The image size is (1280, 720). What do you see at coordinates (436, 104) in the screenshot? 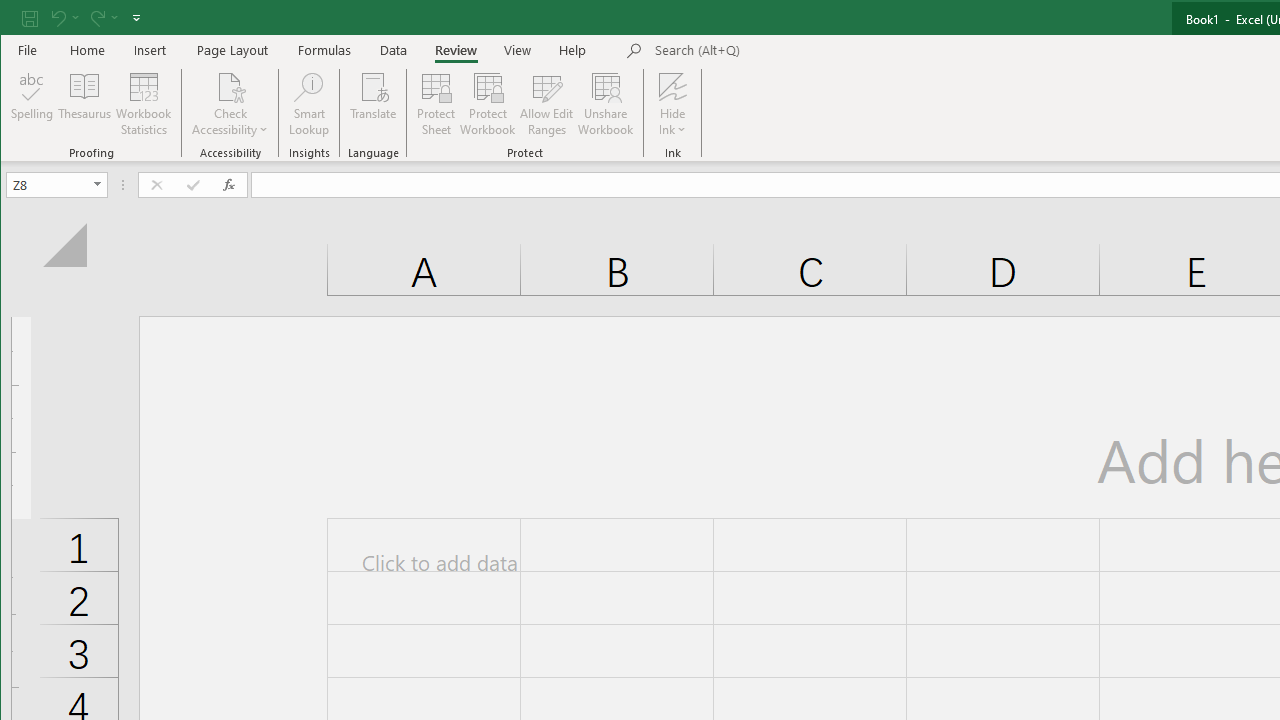
I see `Protect Sheet...` at bounding box center [436, 104].